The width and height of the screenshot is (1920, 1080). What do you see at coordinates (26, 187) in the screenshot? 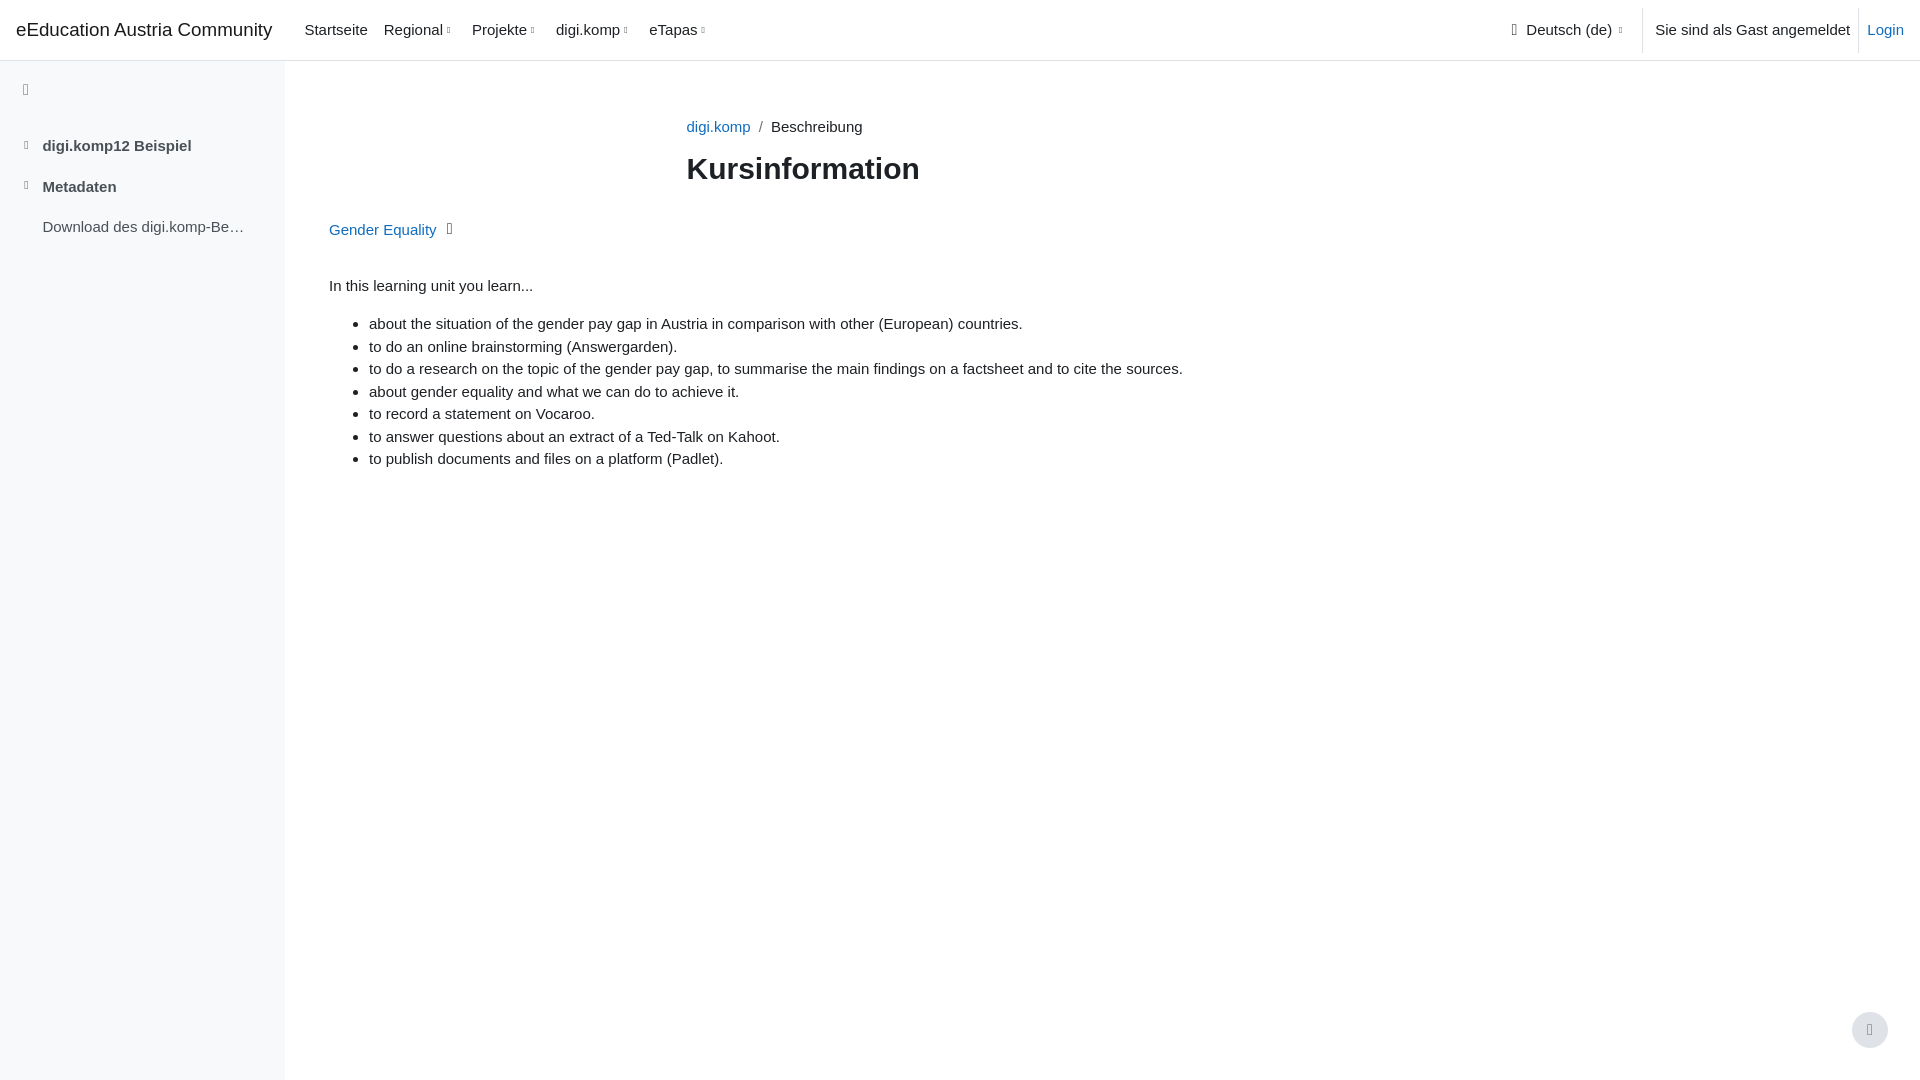
I see `Einklappen` at bounding box center [26, 187].